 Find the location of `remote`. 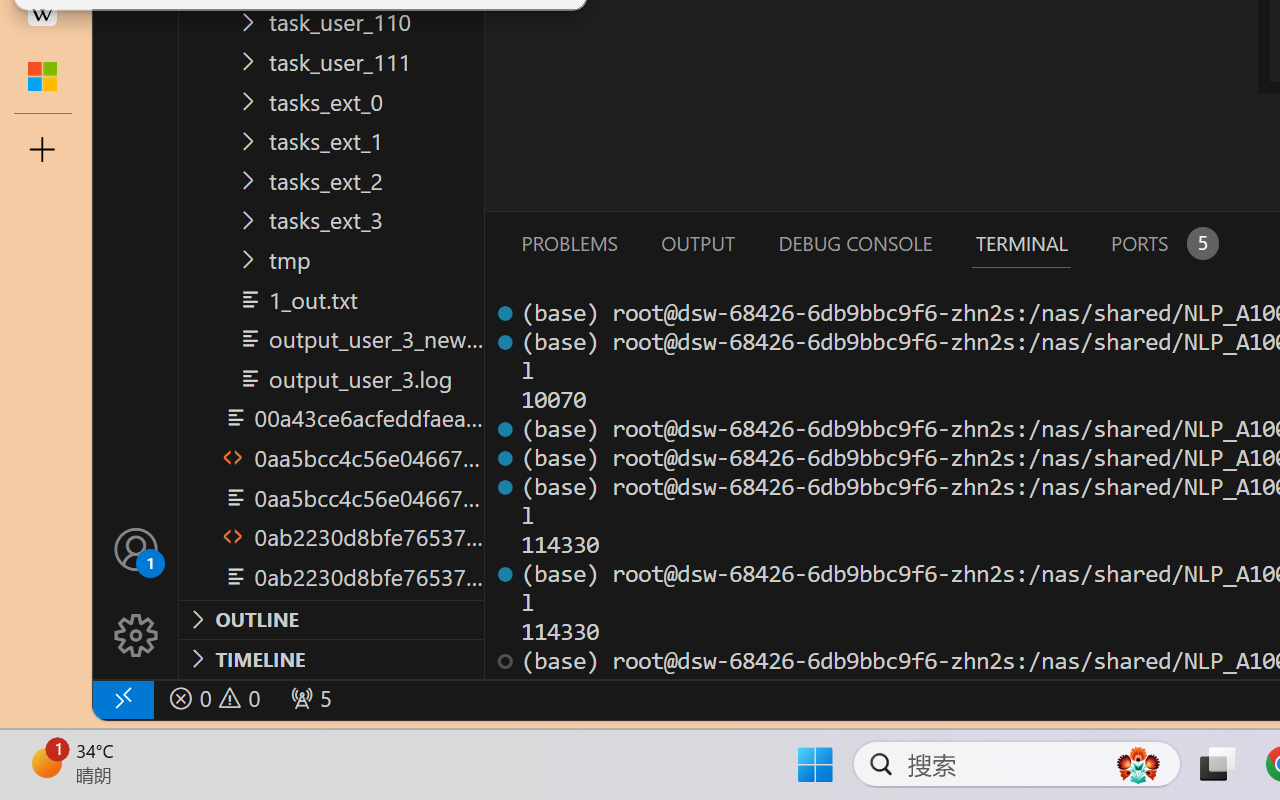

remote is located at coordinates (122, 698).